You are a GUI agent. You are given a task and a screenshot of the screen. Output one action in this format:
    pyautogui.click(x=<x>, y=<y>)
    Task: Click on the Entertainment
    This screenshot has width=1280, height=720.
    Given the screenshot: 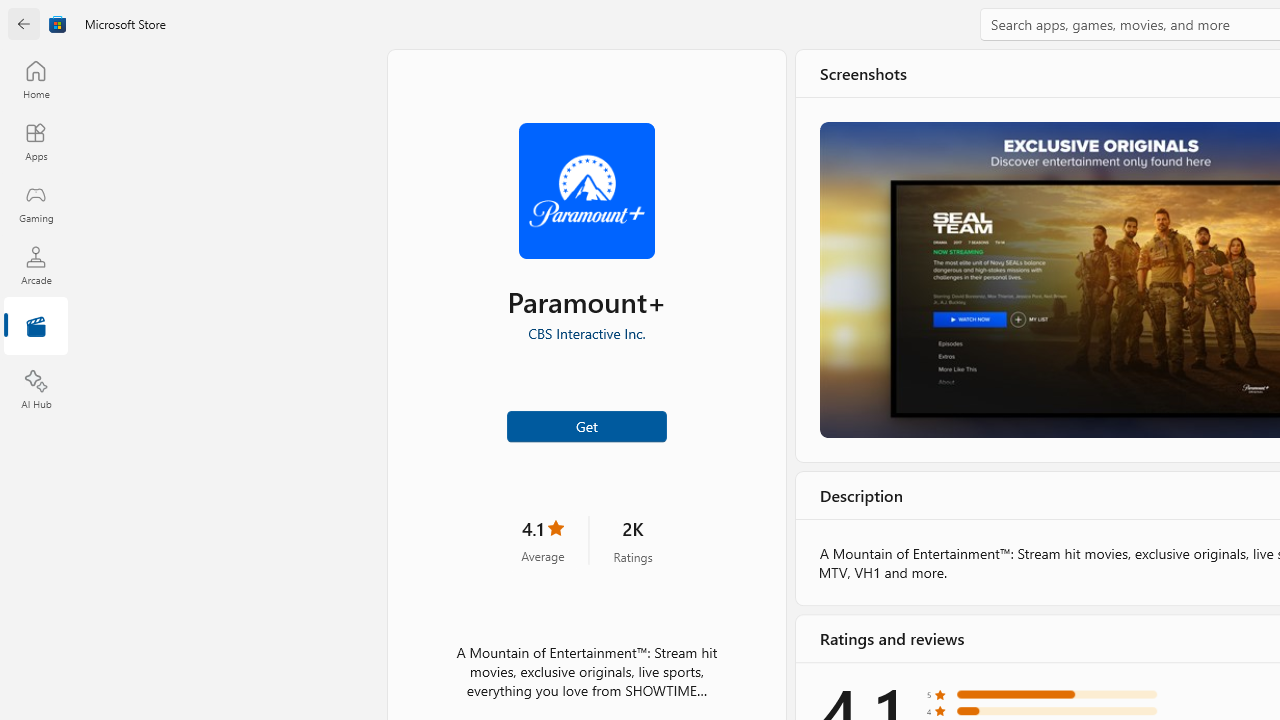 What is the action you would take?
    pyautogui.click(x=36, y=328)
    